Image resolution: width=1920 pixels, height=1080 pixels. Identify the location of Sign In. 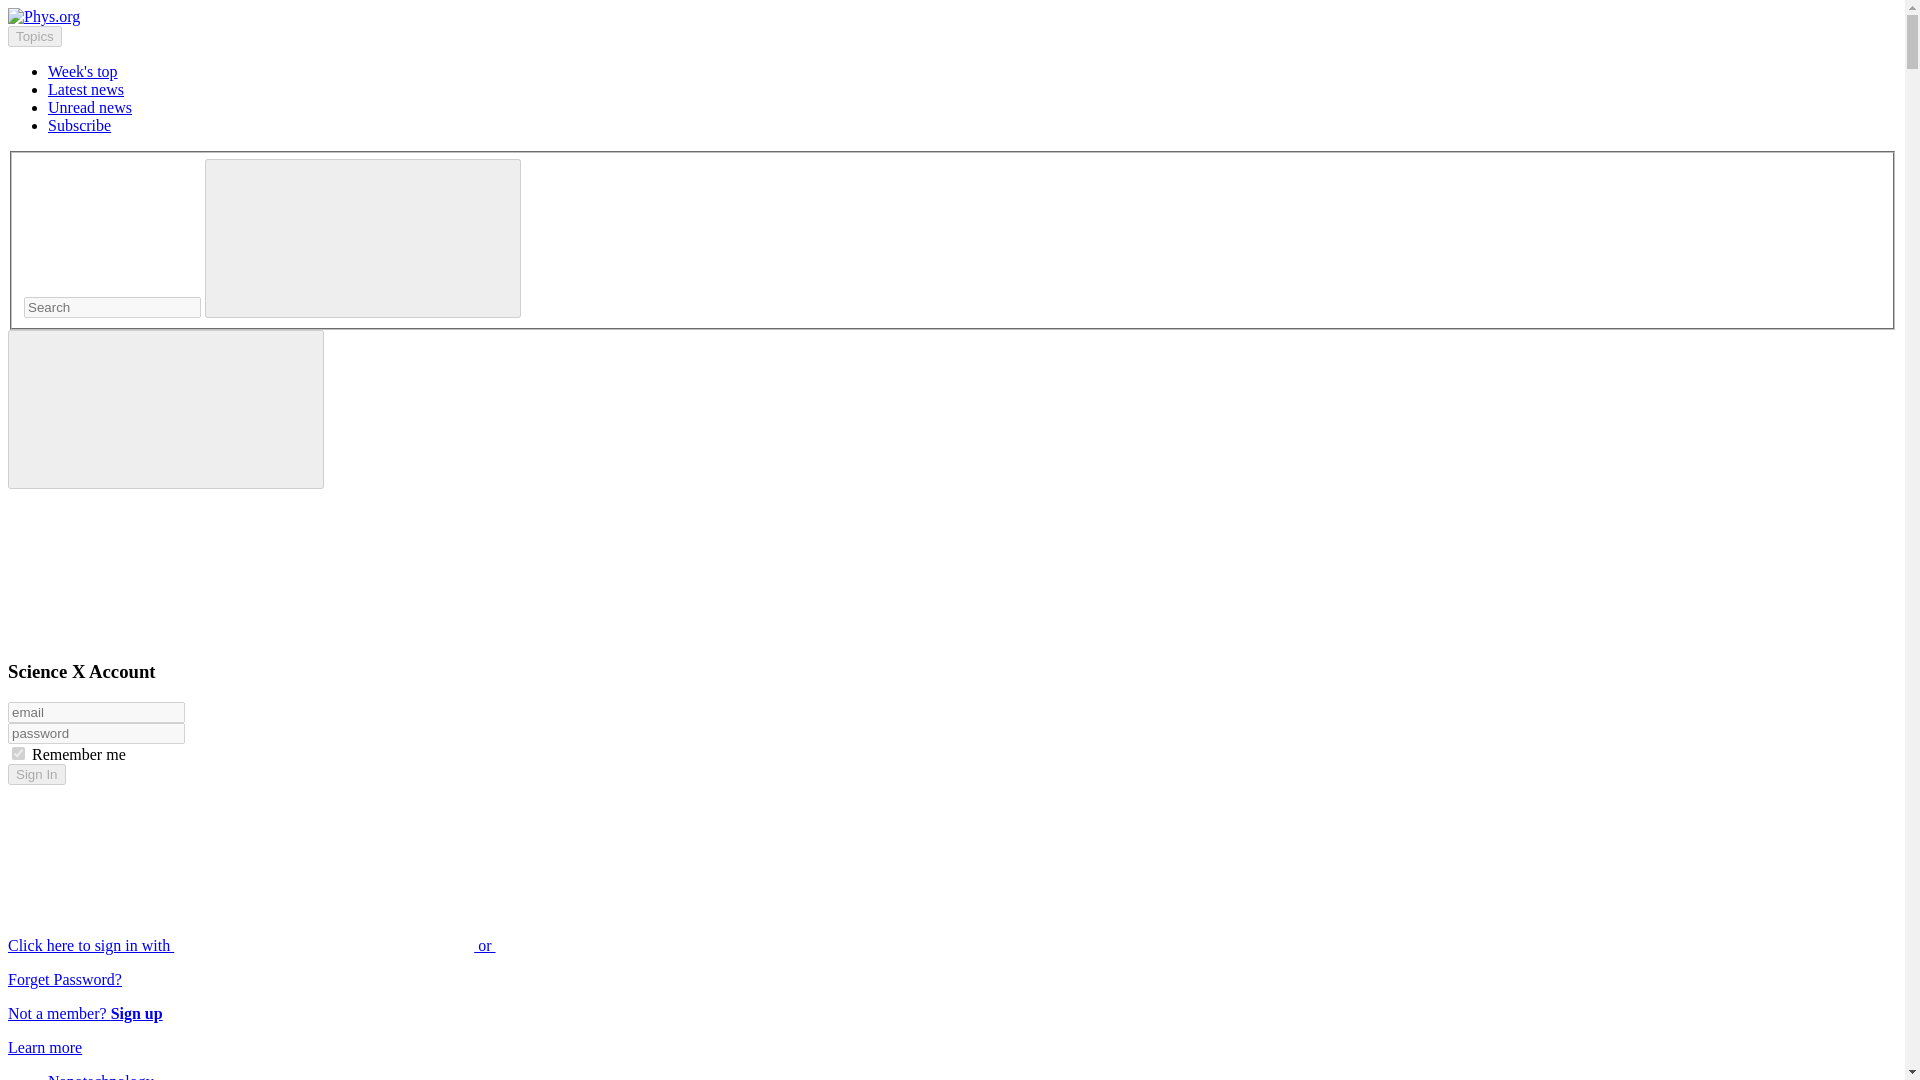
(36, 774).